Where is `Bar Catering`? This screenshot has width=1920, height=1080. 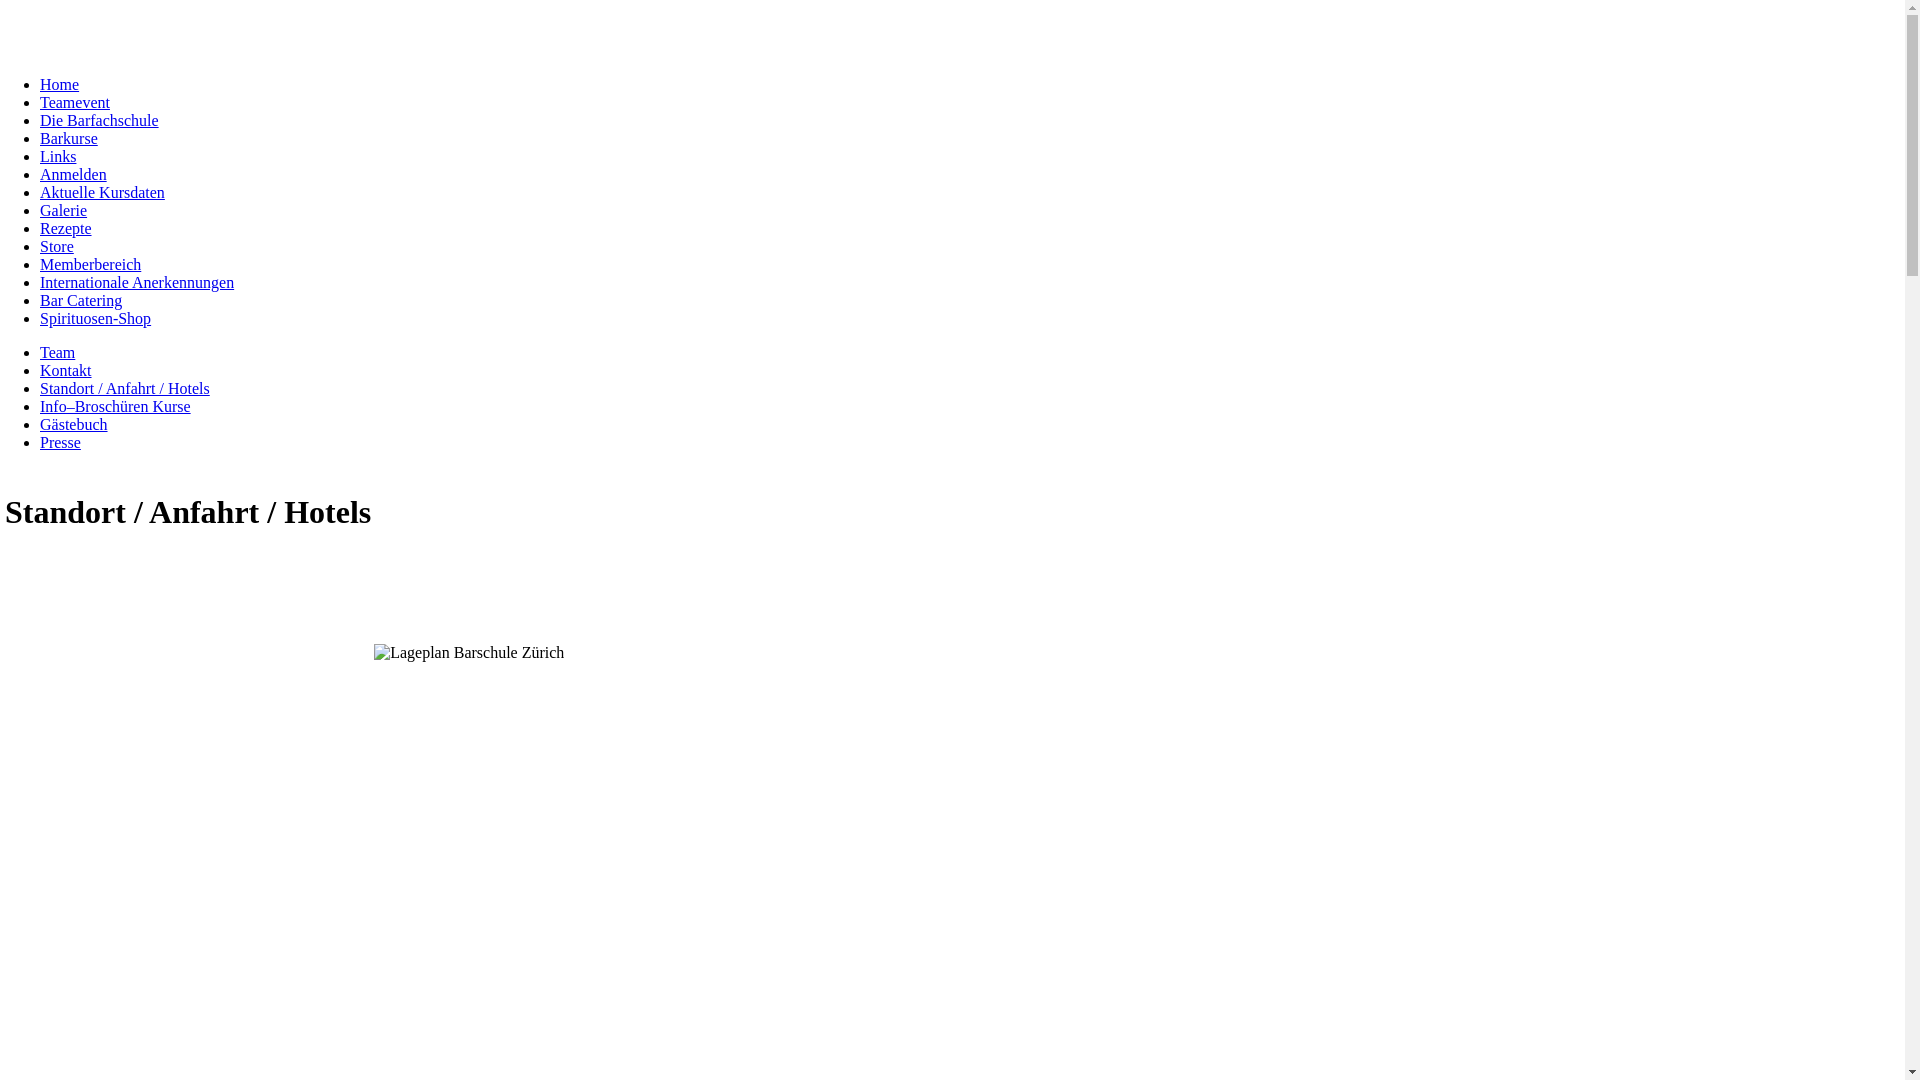
Bar Catering is located at coordinates (81, 300).